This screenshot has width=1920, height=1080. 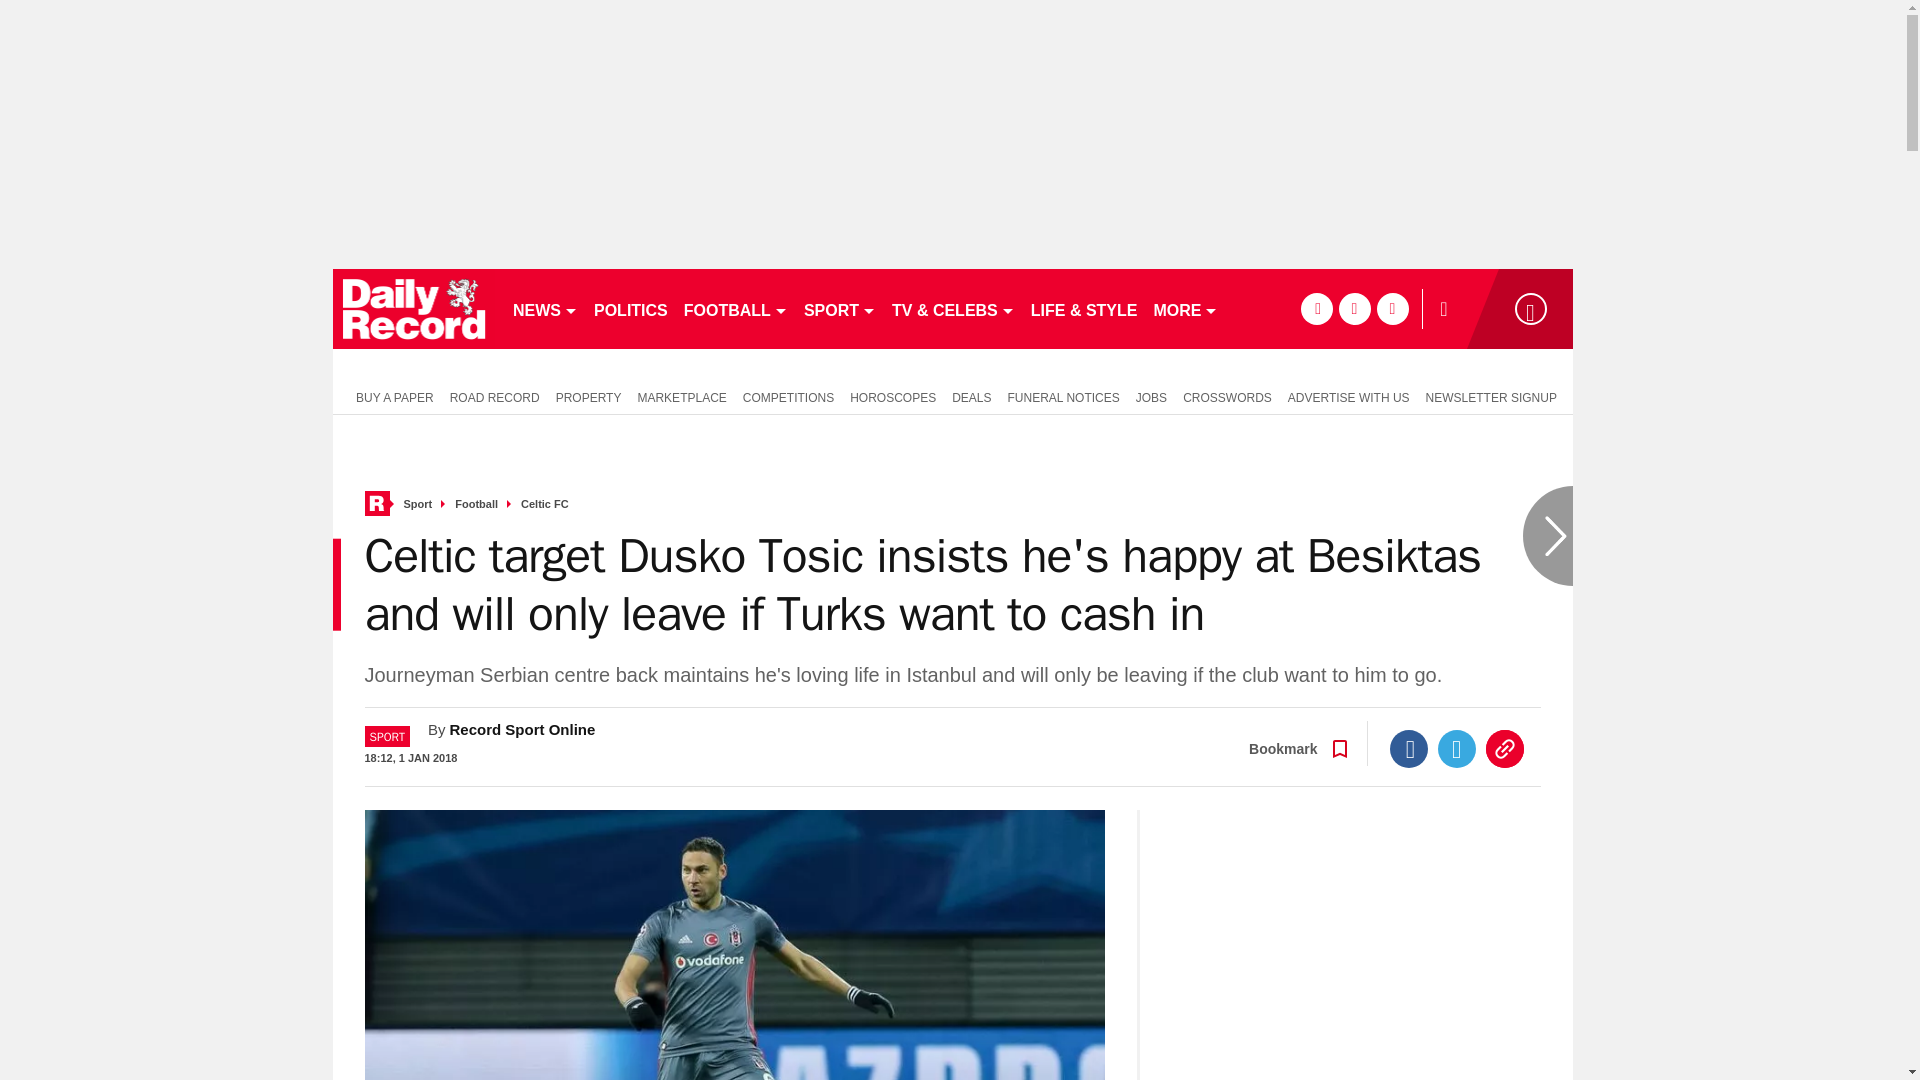 What do you see at coordinates (544, 308) in the screenshot?
I see `NEWS` at bounding box center [544, 308].